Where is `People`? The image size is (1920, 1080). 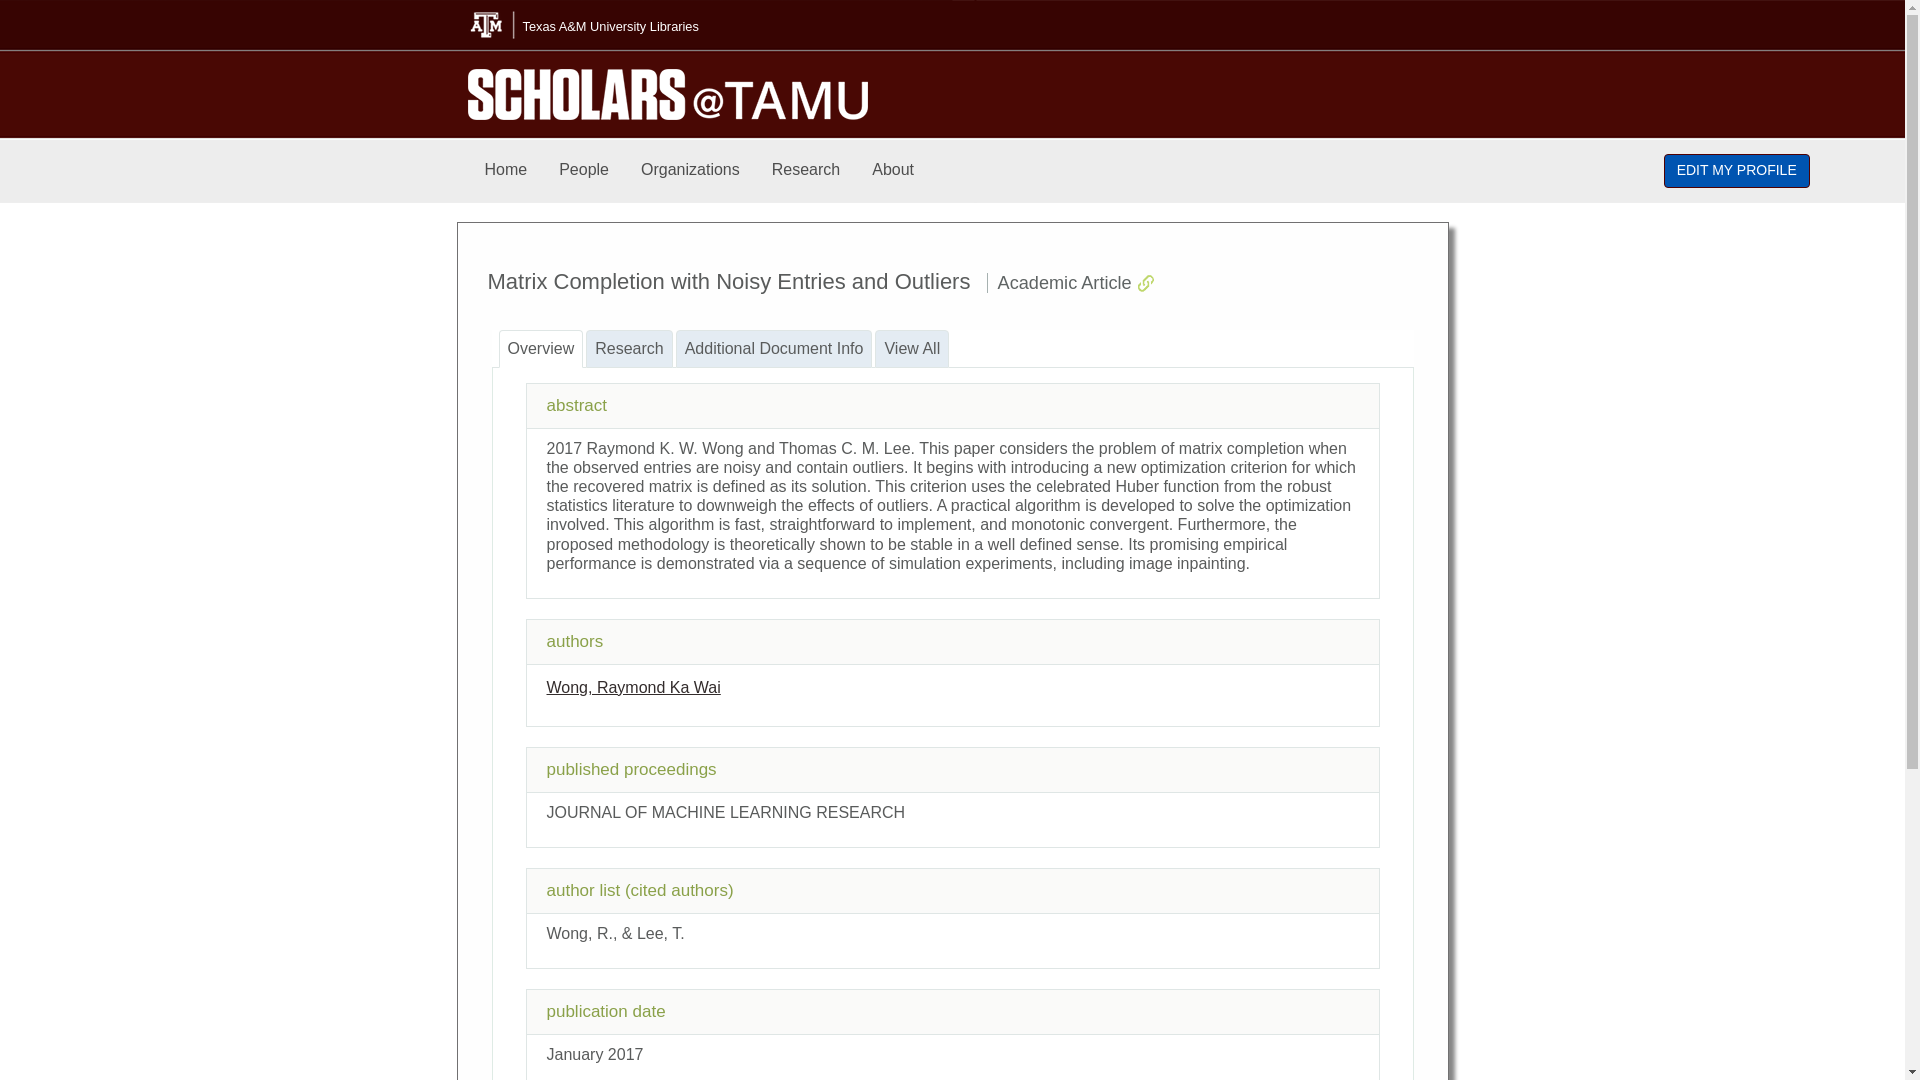 People is located at coordinates (584, 170).